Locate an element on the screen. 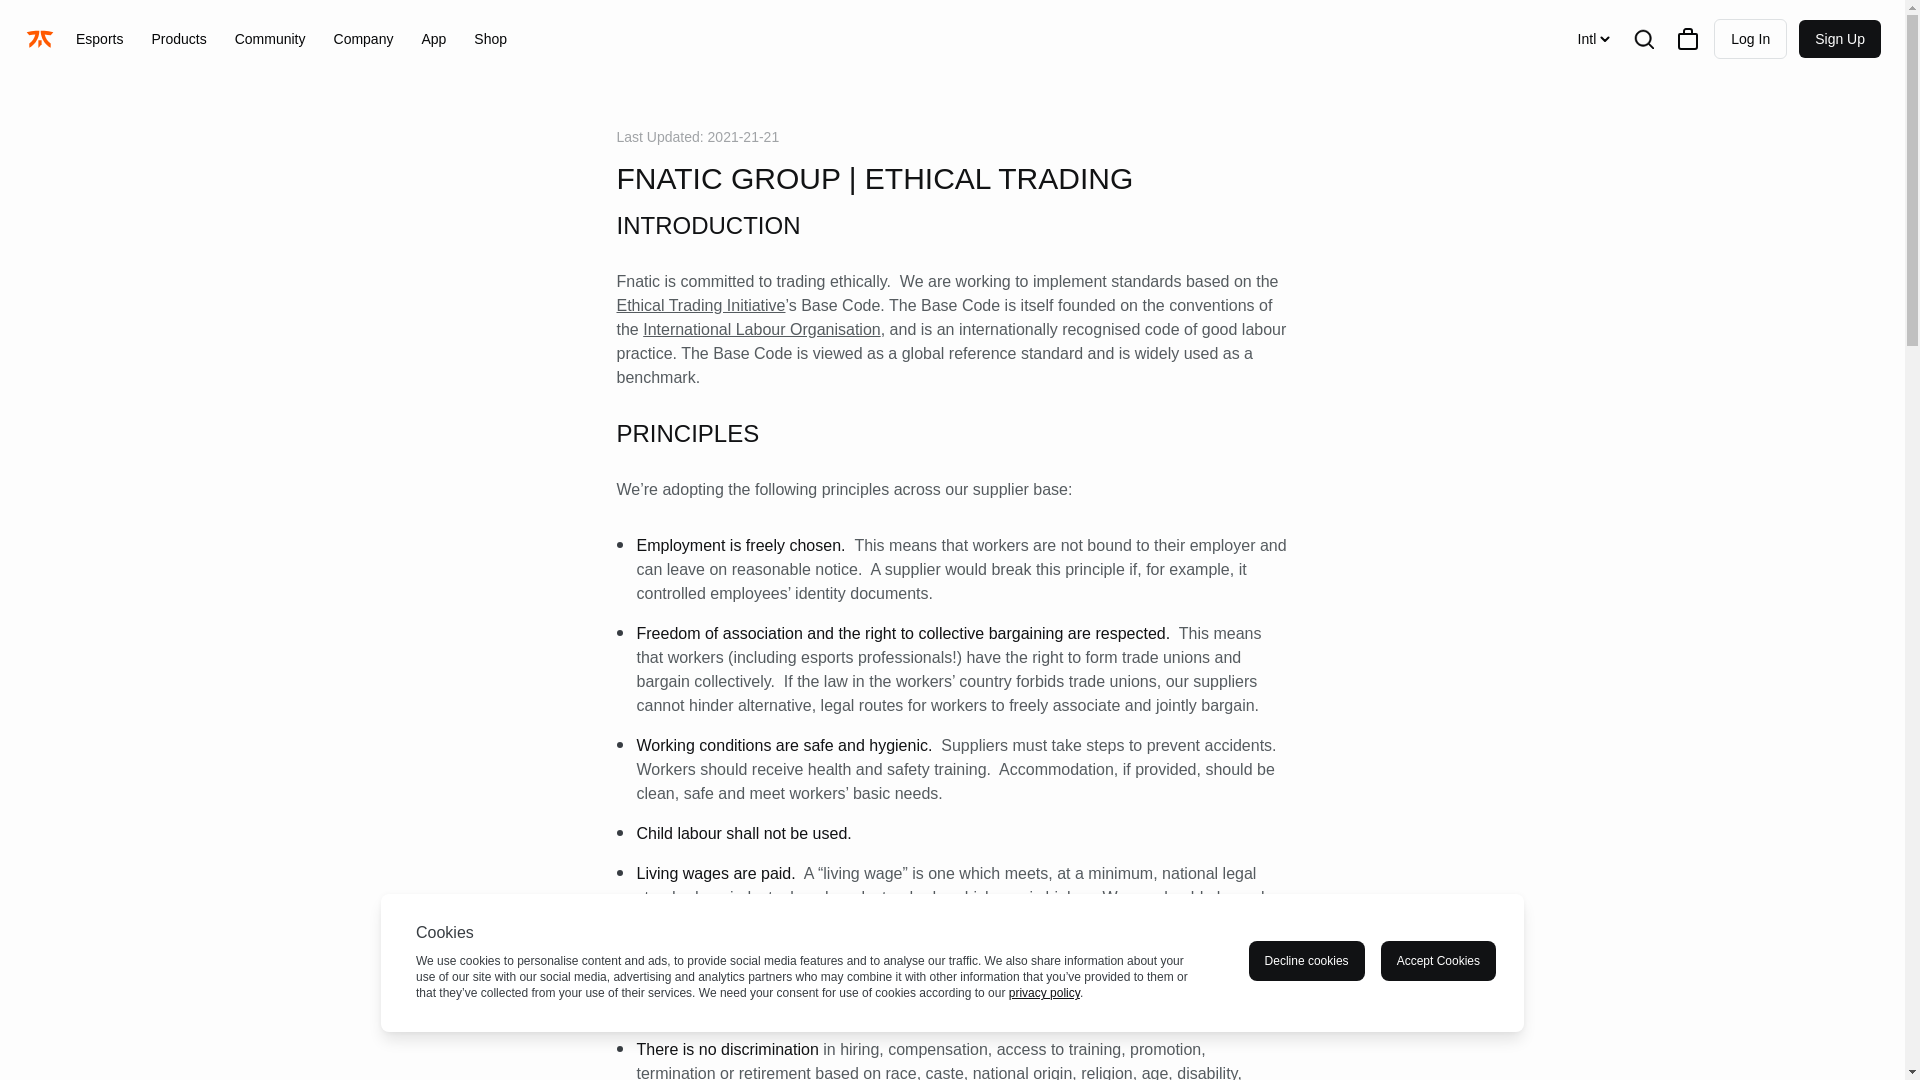 The height and width of the screenshot is (1080, 1920). Log In is located at coordinates (1750, 39).